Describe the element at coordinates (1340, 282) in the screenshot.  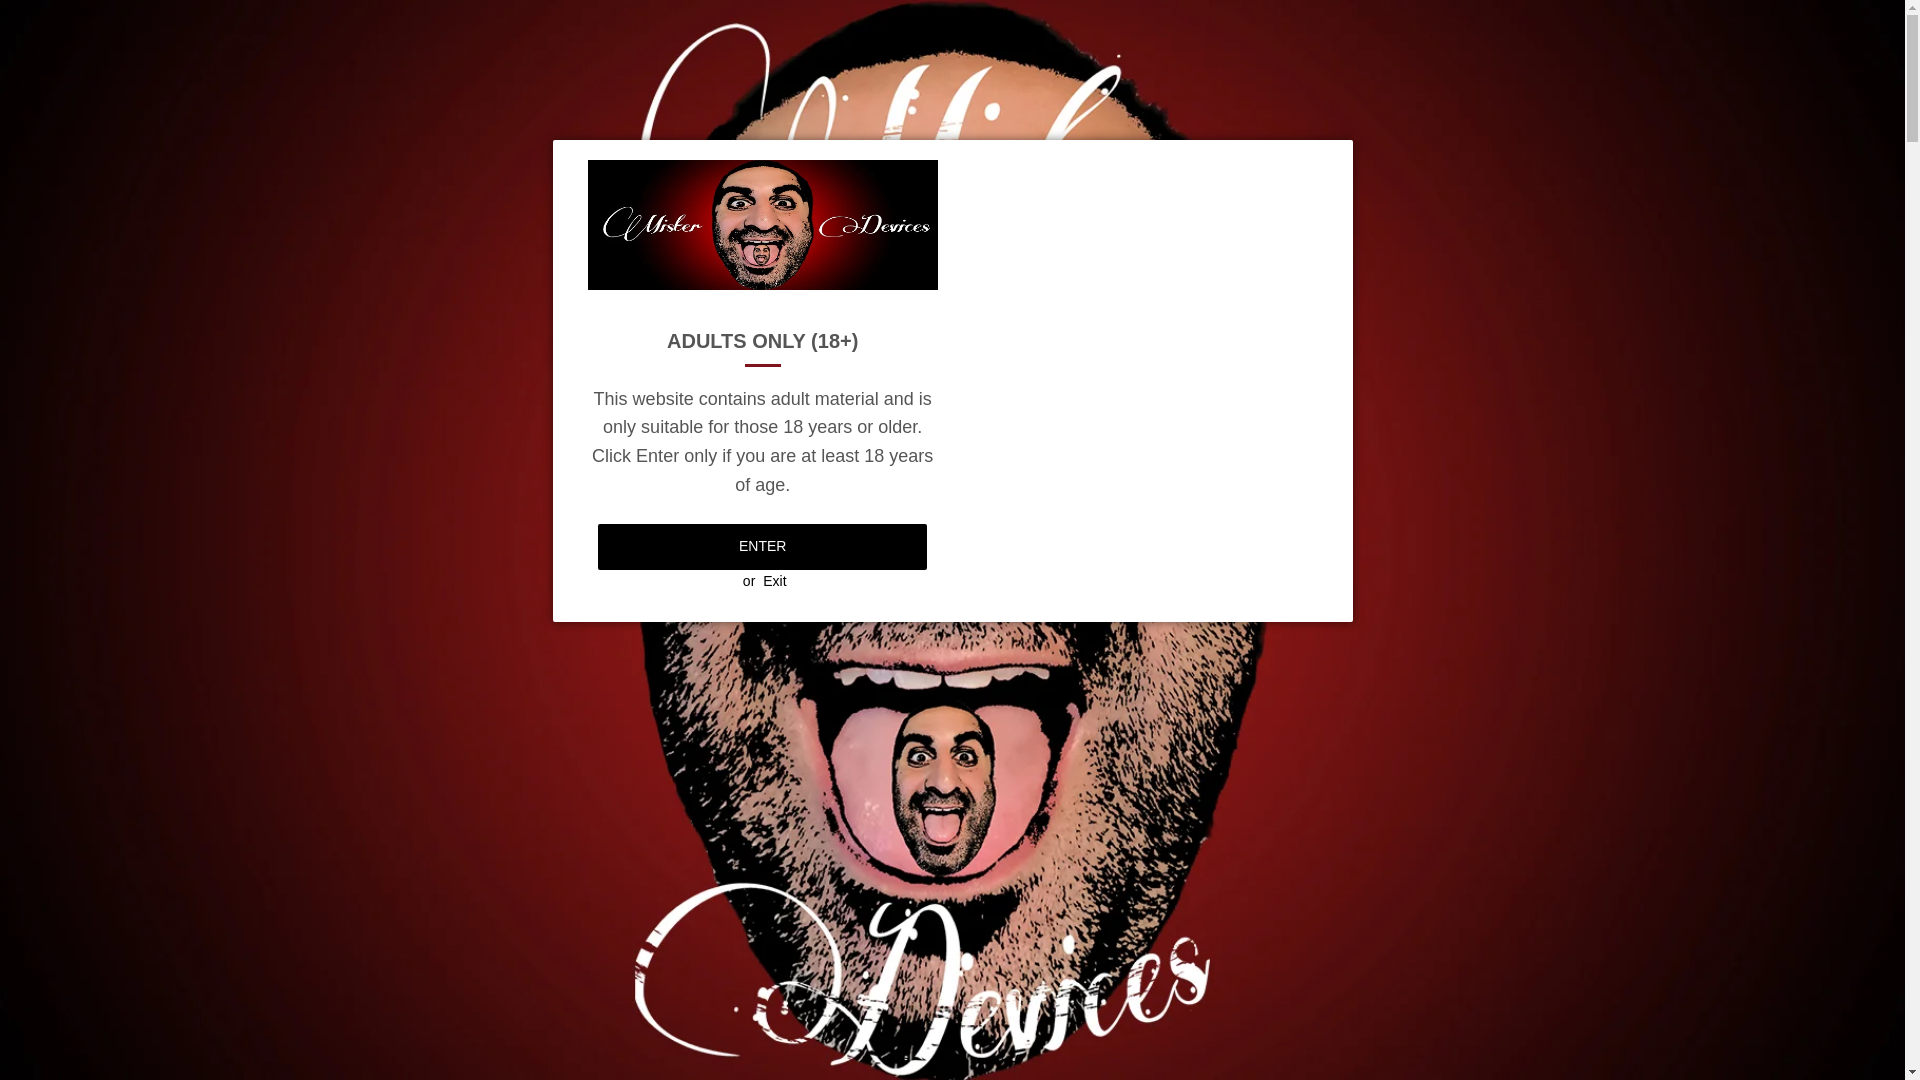
I see `CLEARANCE DISCOUNT !!!` at that location.